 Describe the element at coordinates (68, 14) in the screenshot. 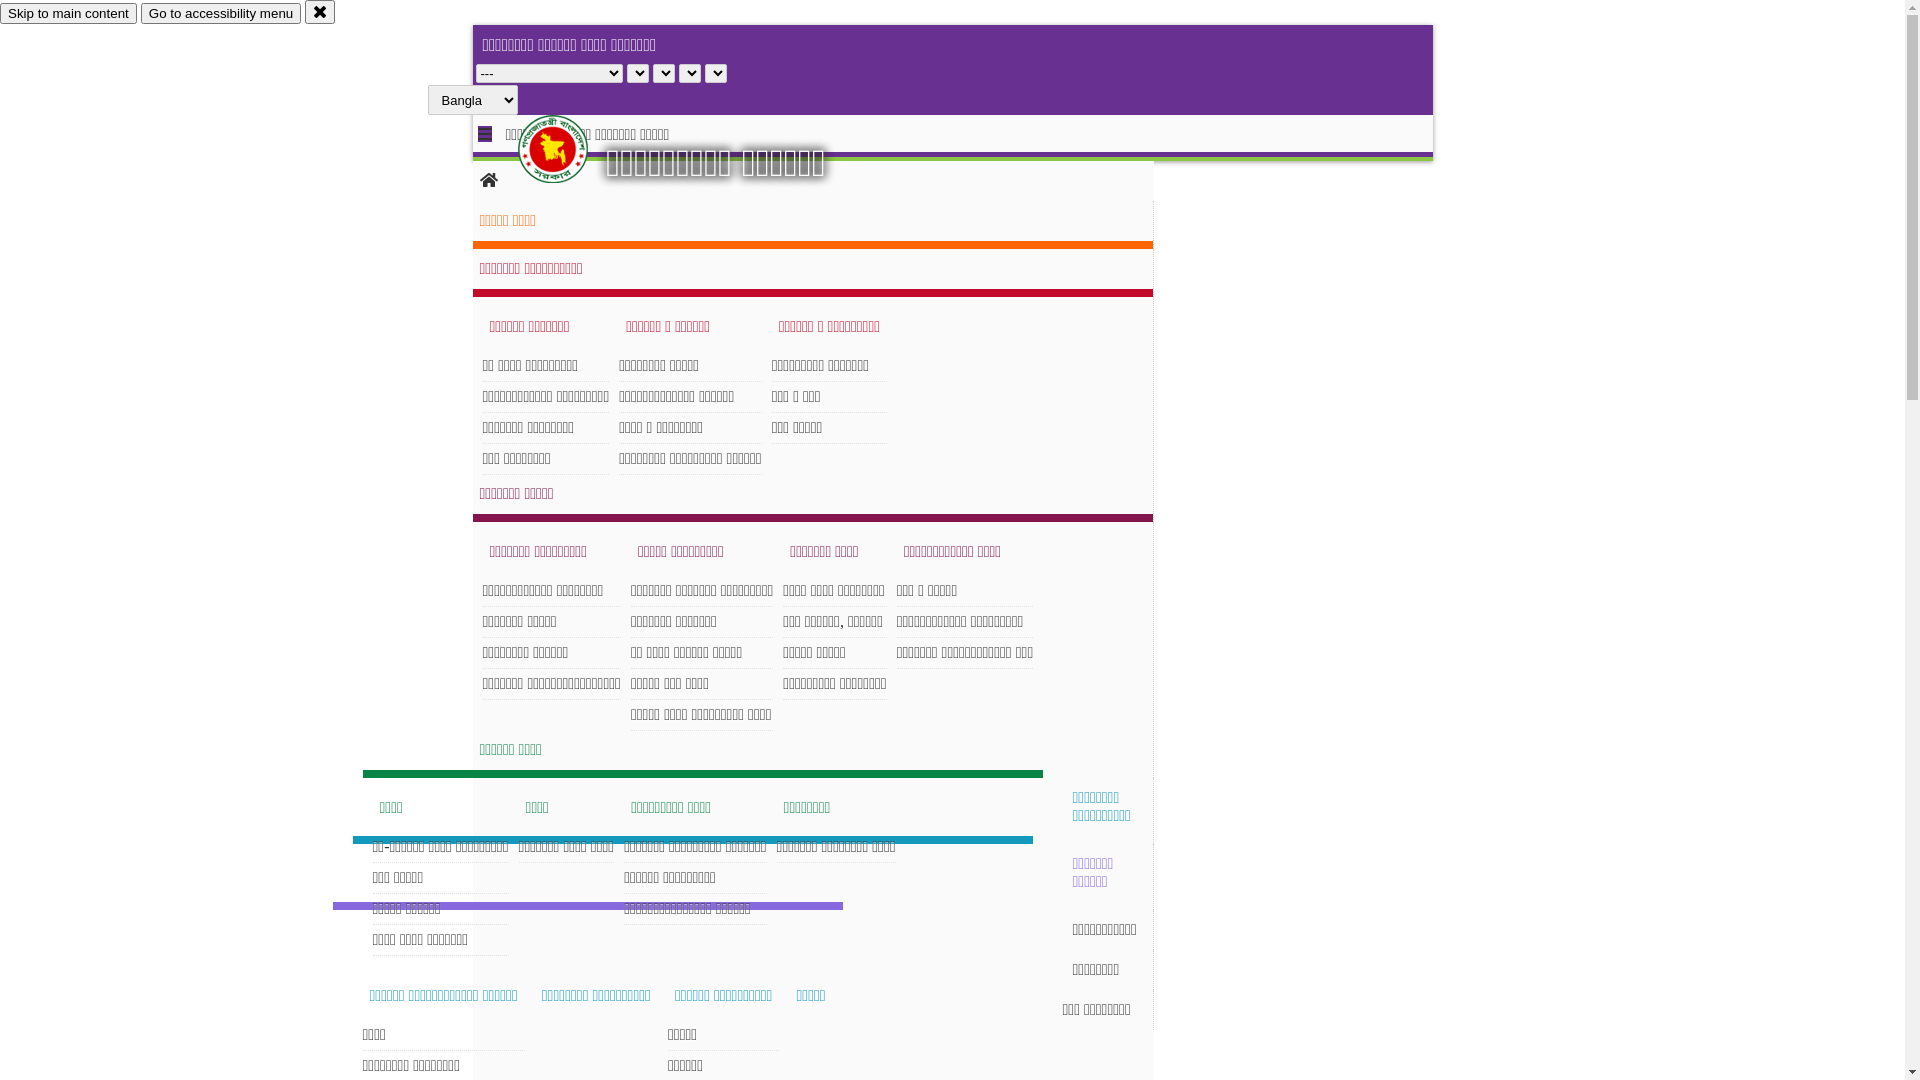

I see `Skip to main content` at that location.